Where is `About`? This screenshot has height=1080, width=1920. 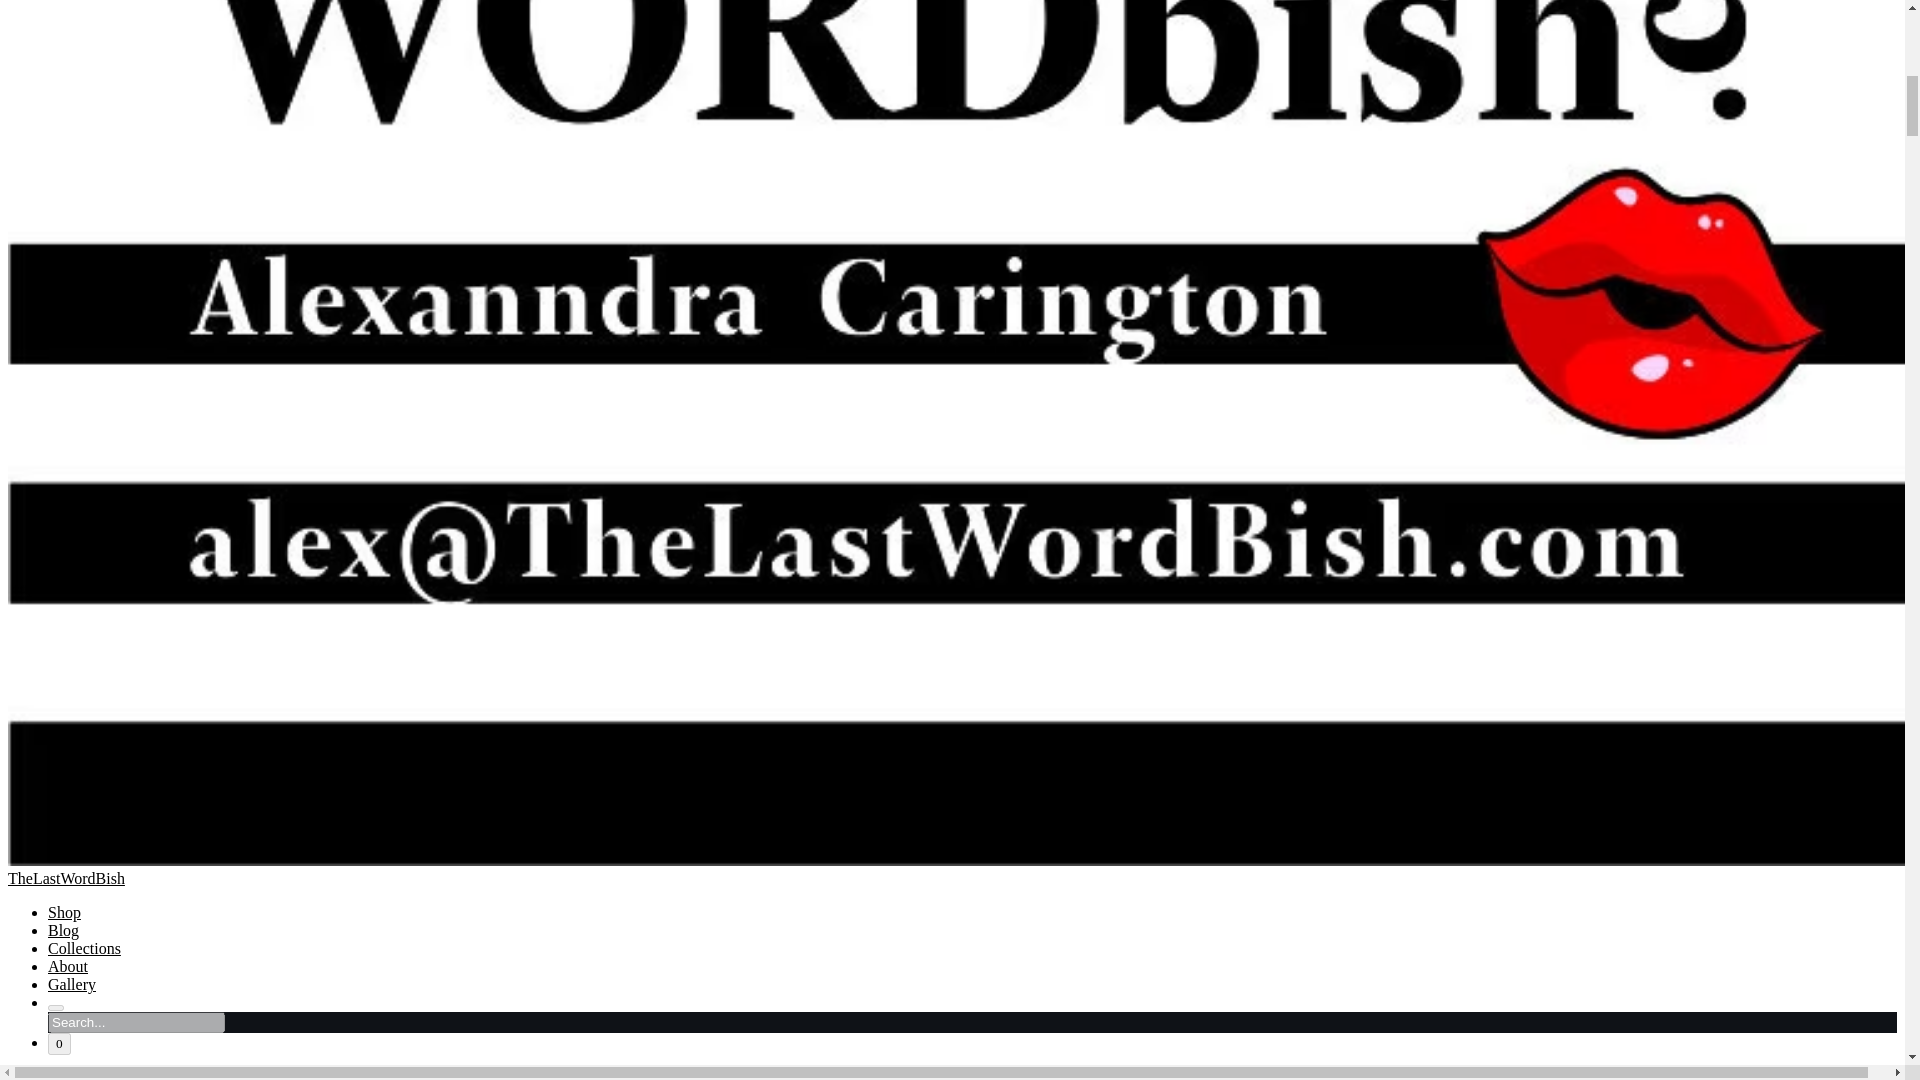
About is located at coordinates (68, 966).